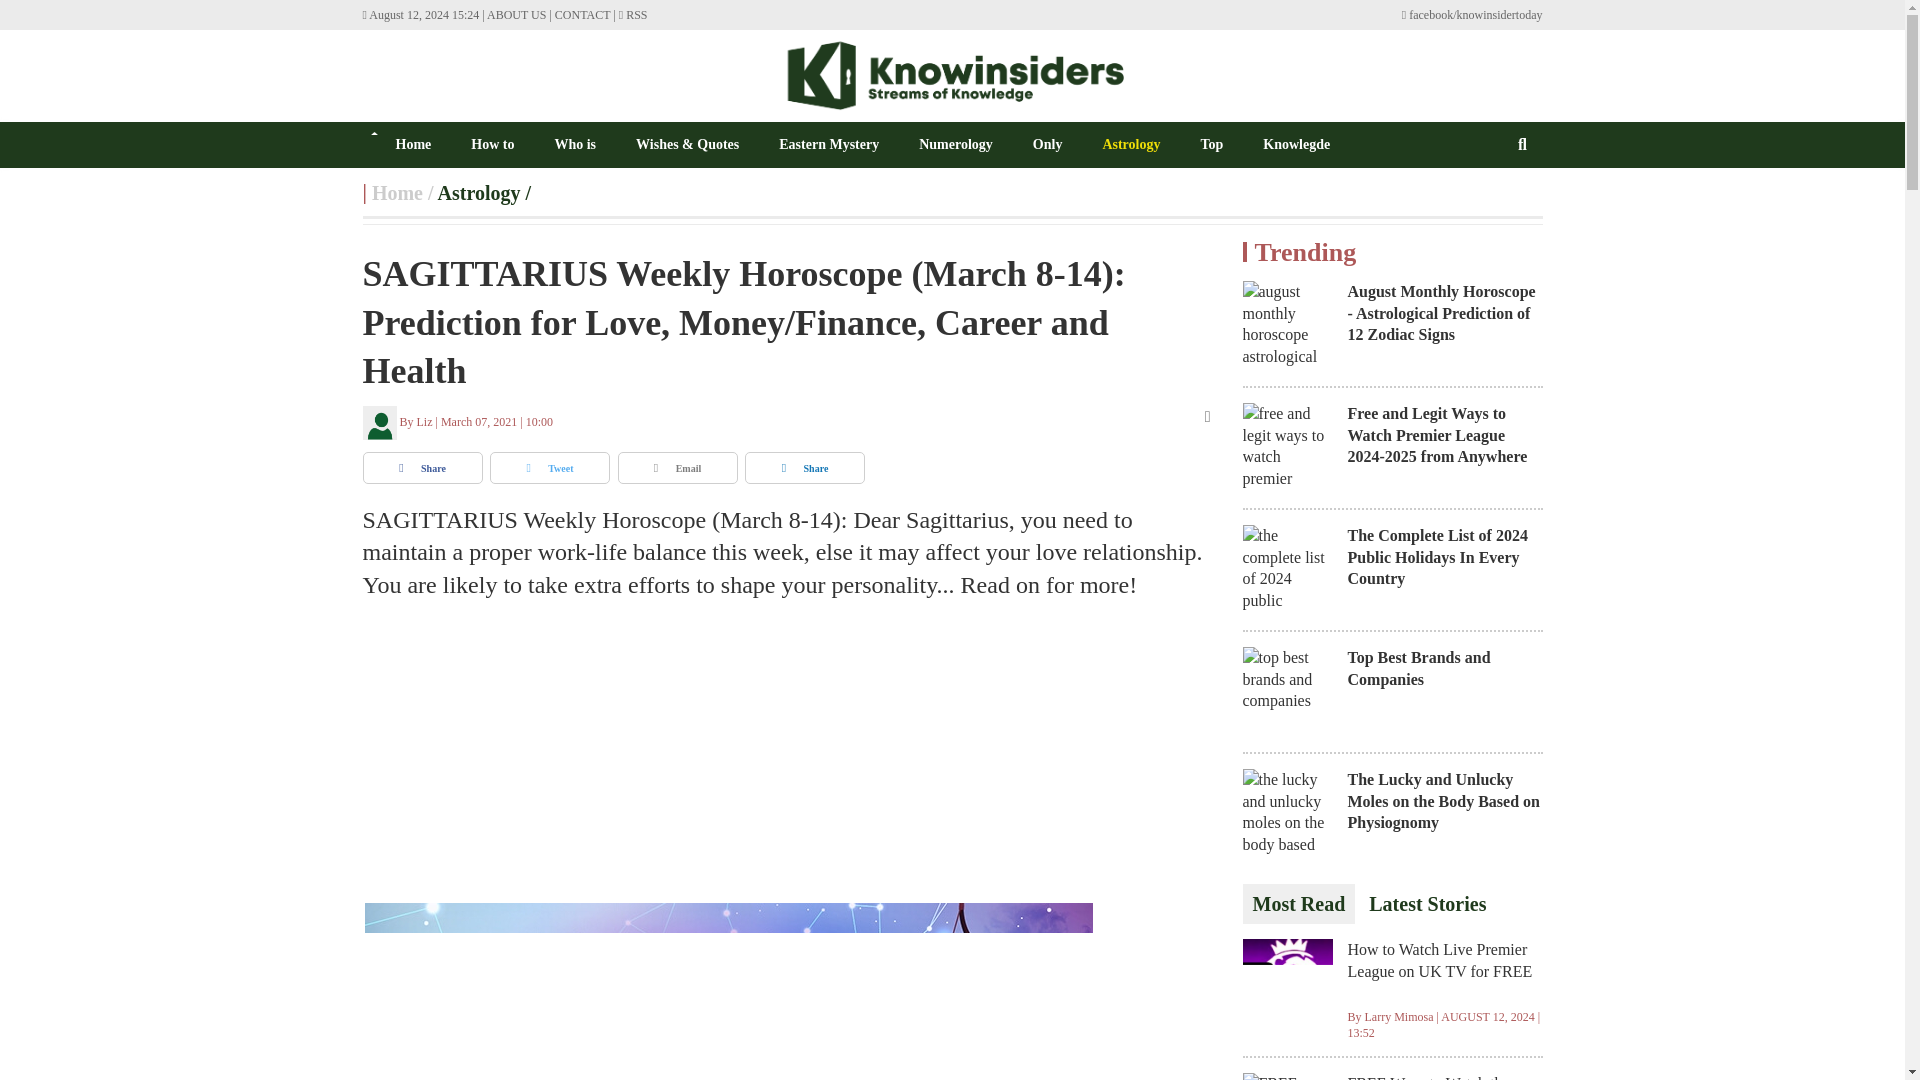 The image size is (1920, 1080). I want to click on How to, so click(492, 144).